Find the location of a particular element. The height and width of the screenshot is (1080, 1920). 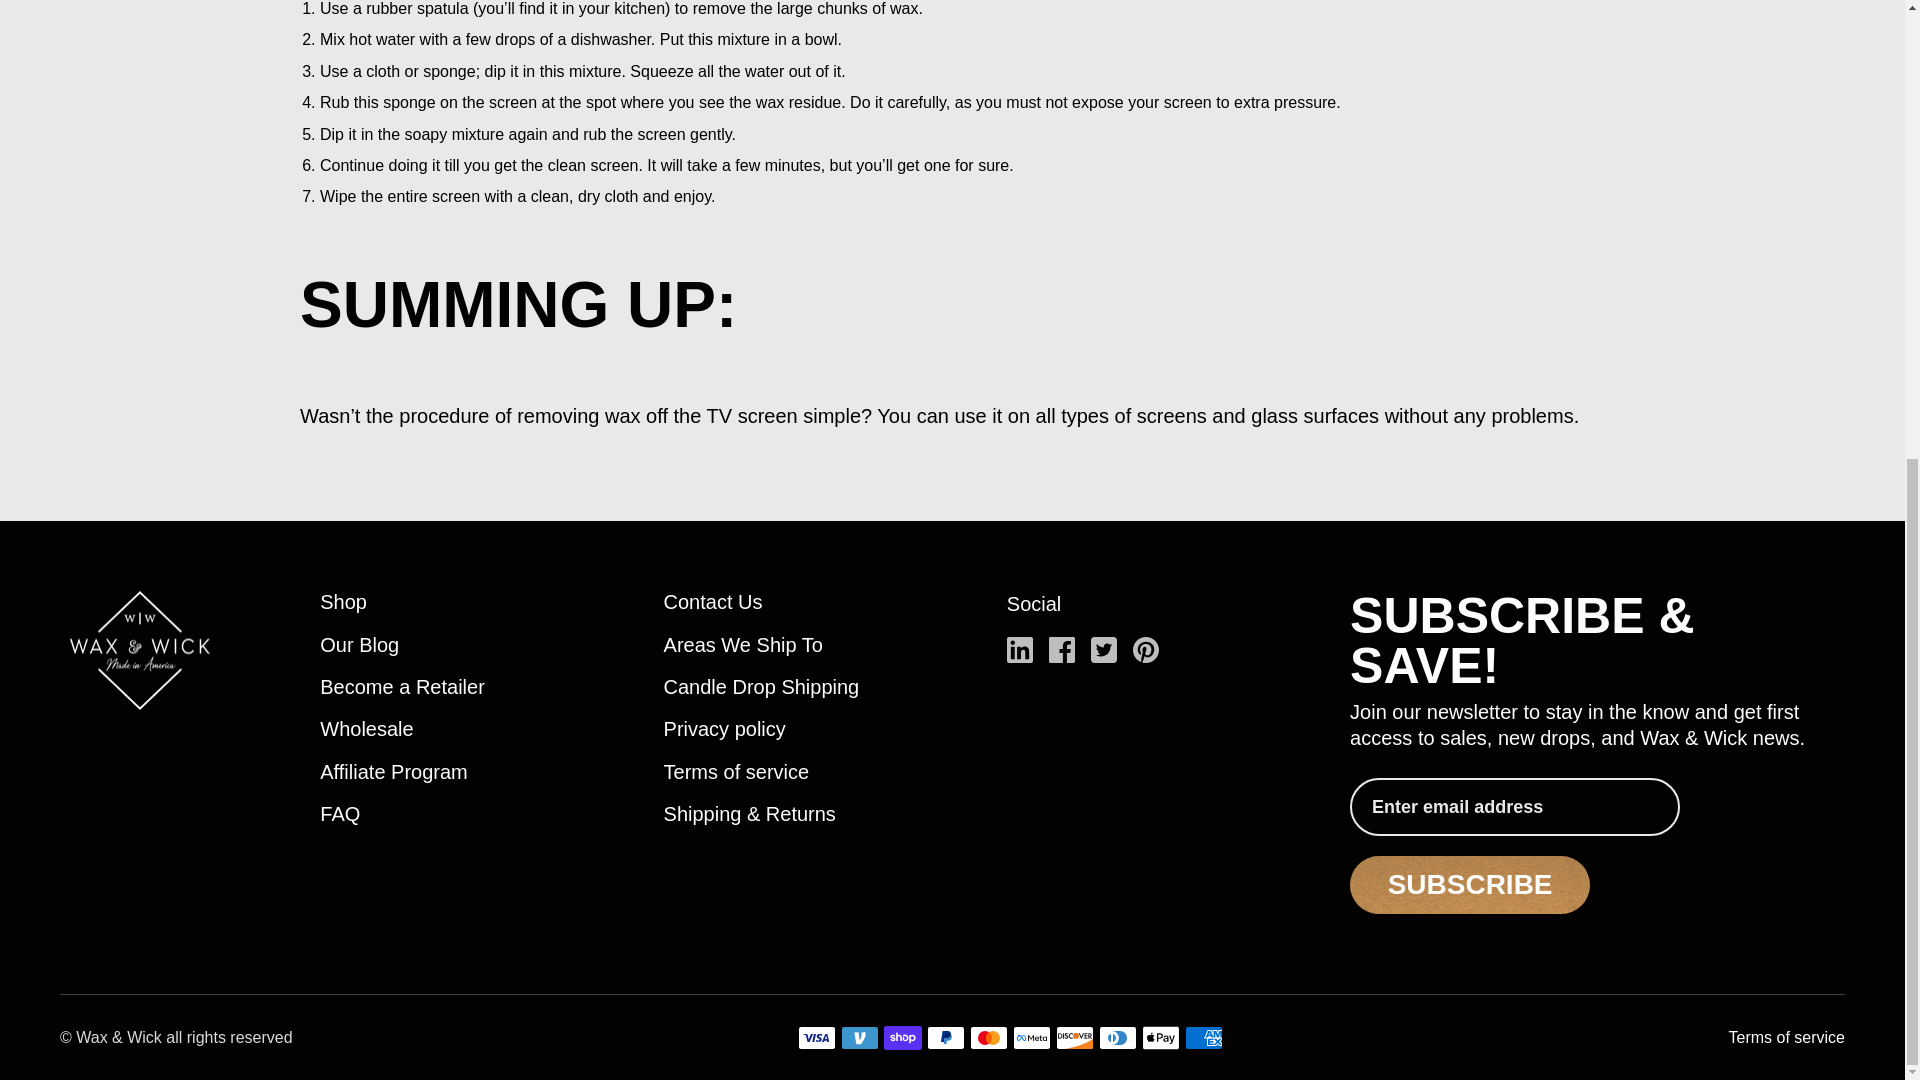

Terms of service is located at coordinates (737, 774).